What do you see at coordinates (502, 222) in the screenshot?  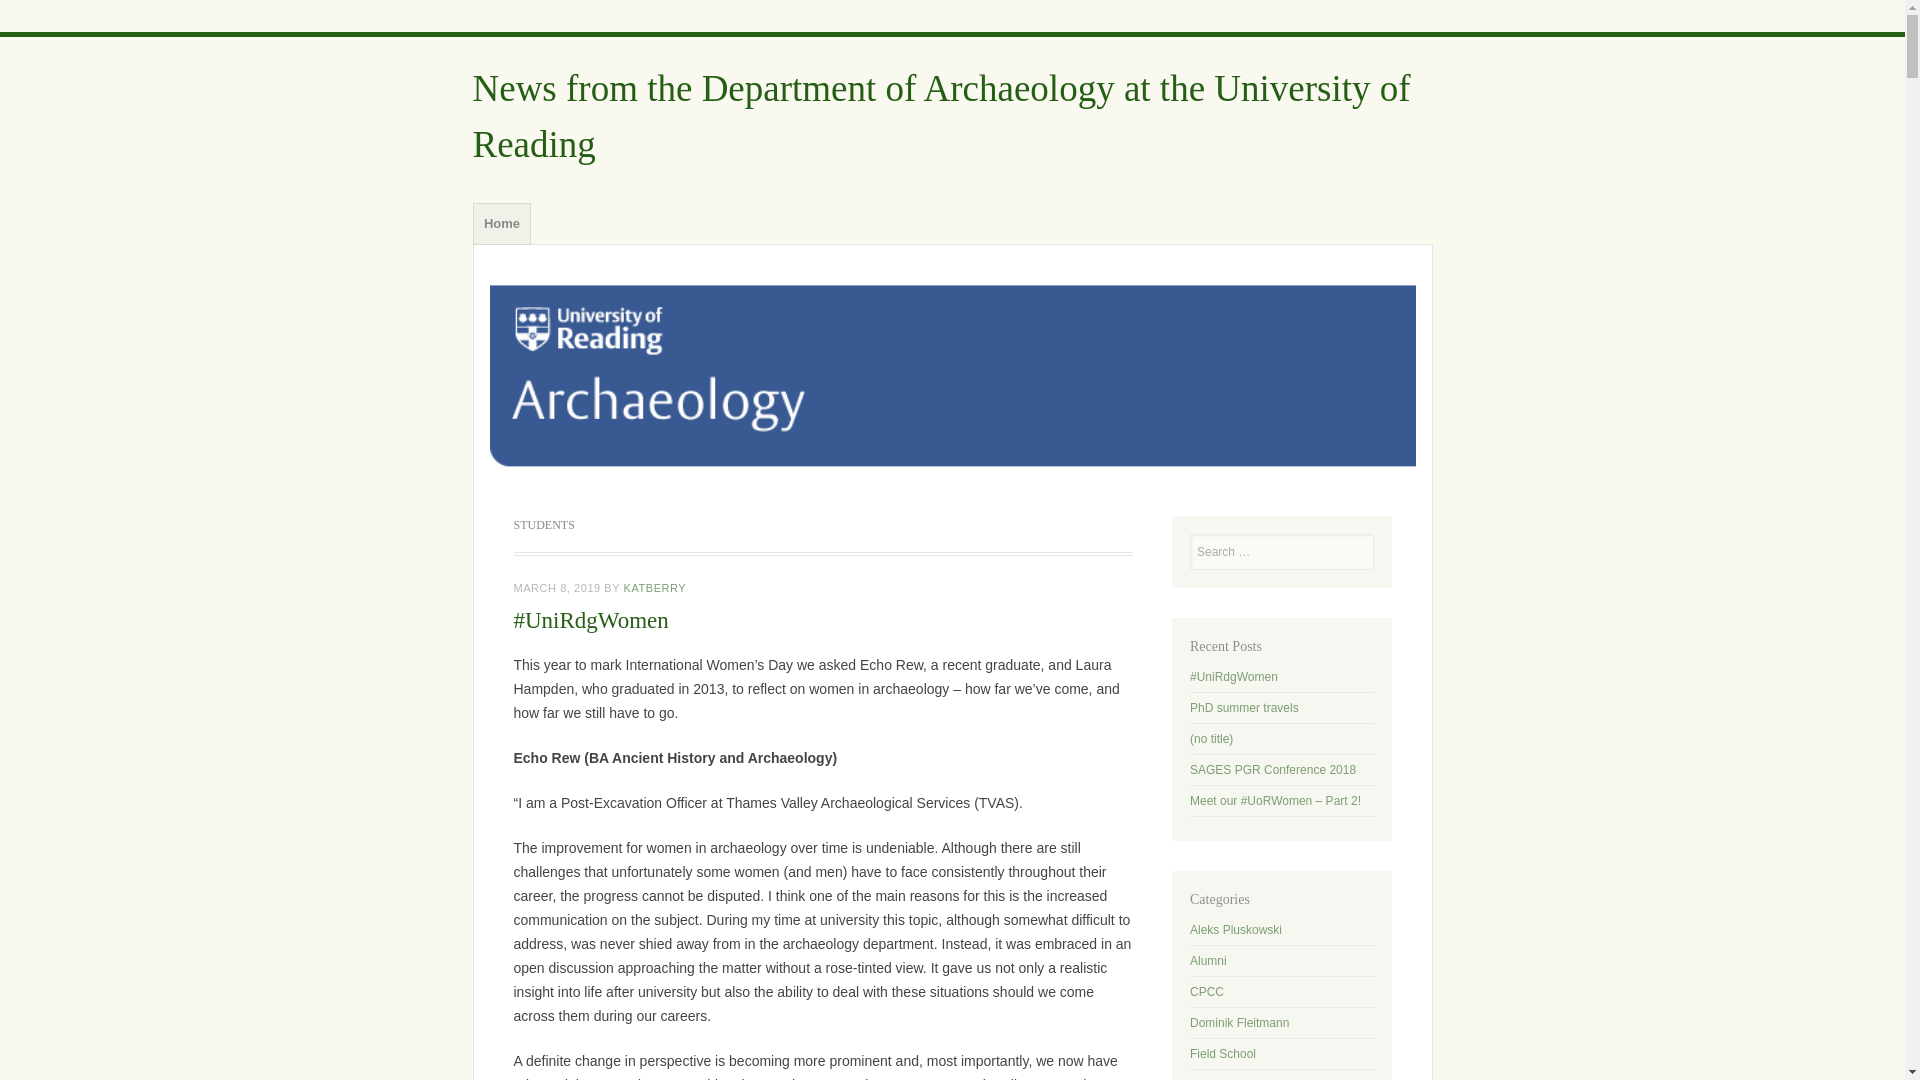 I see `Home` at bounding box center [502, 222].